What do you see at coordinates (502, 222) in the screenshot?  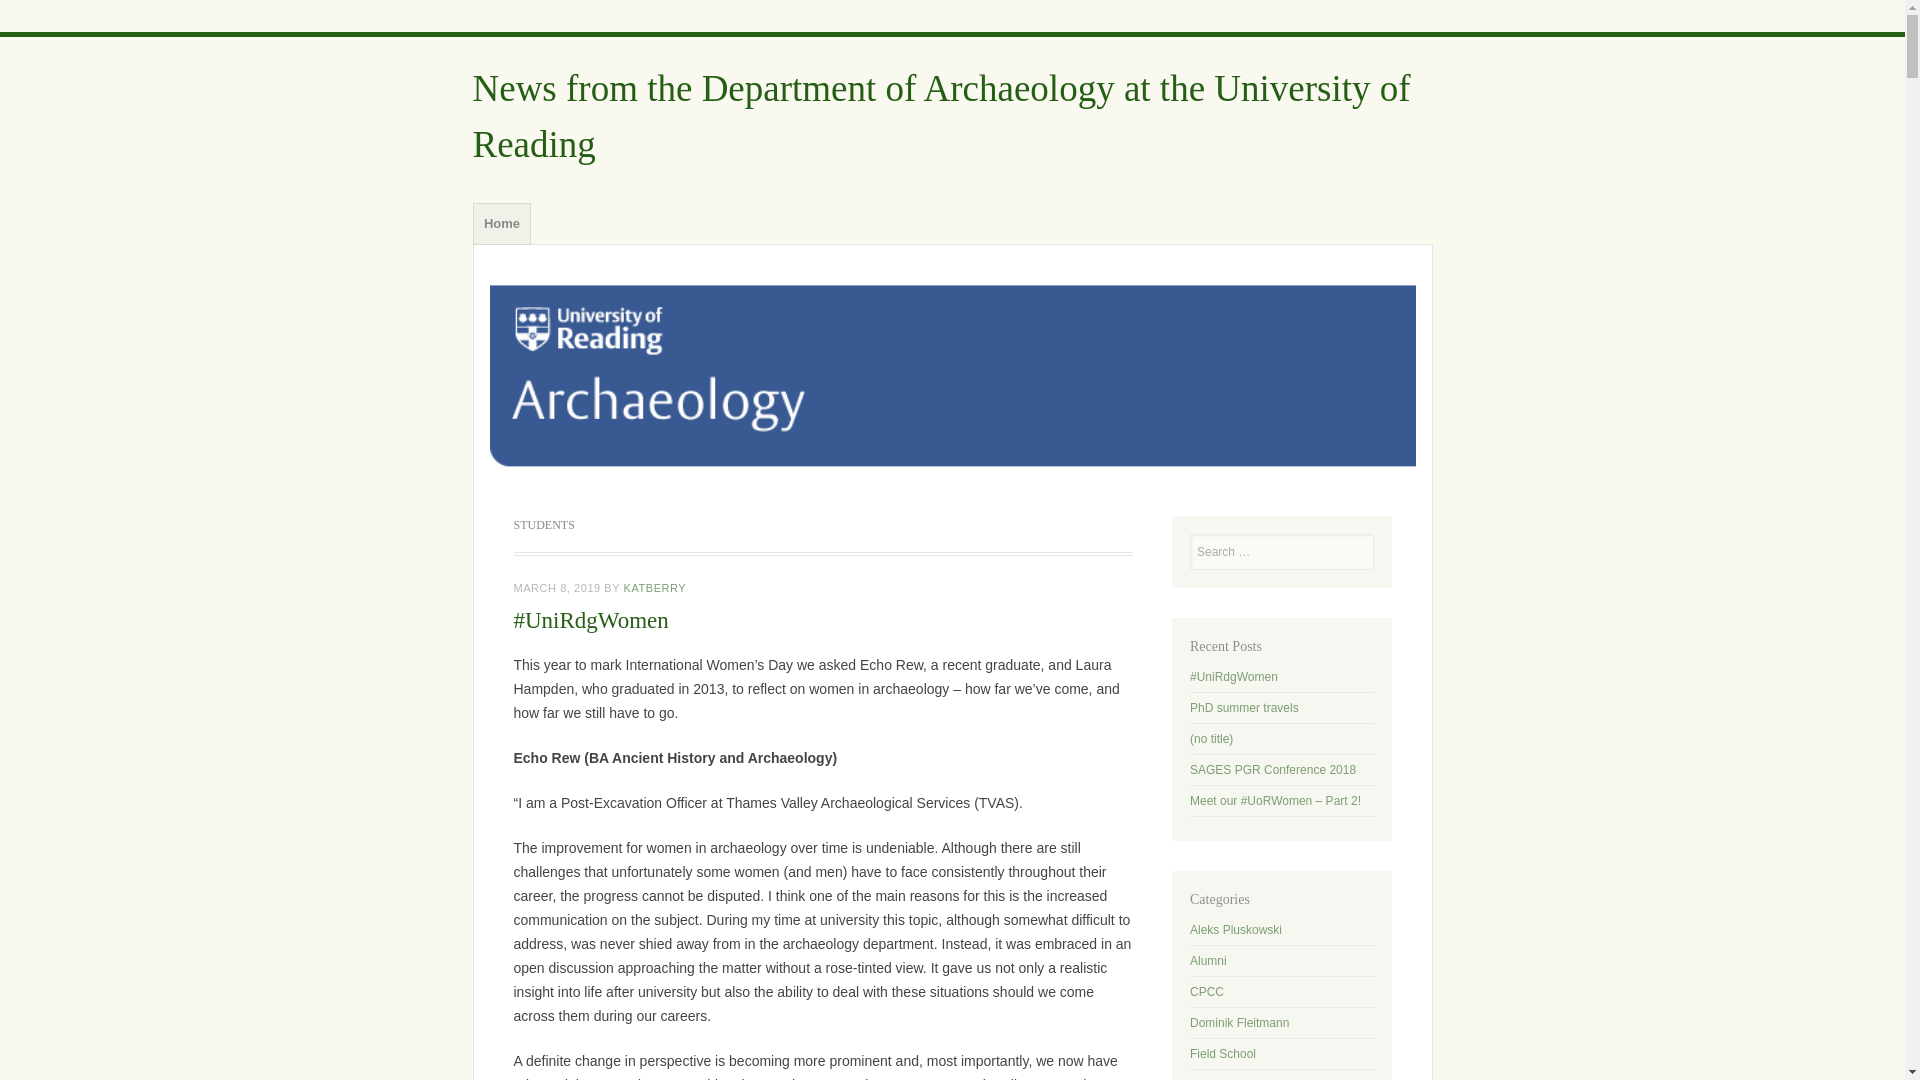 I see `Home` at bounding box center [502, 222].